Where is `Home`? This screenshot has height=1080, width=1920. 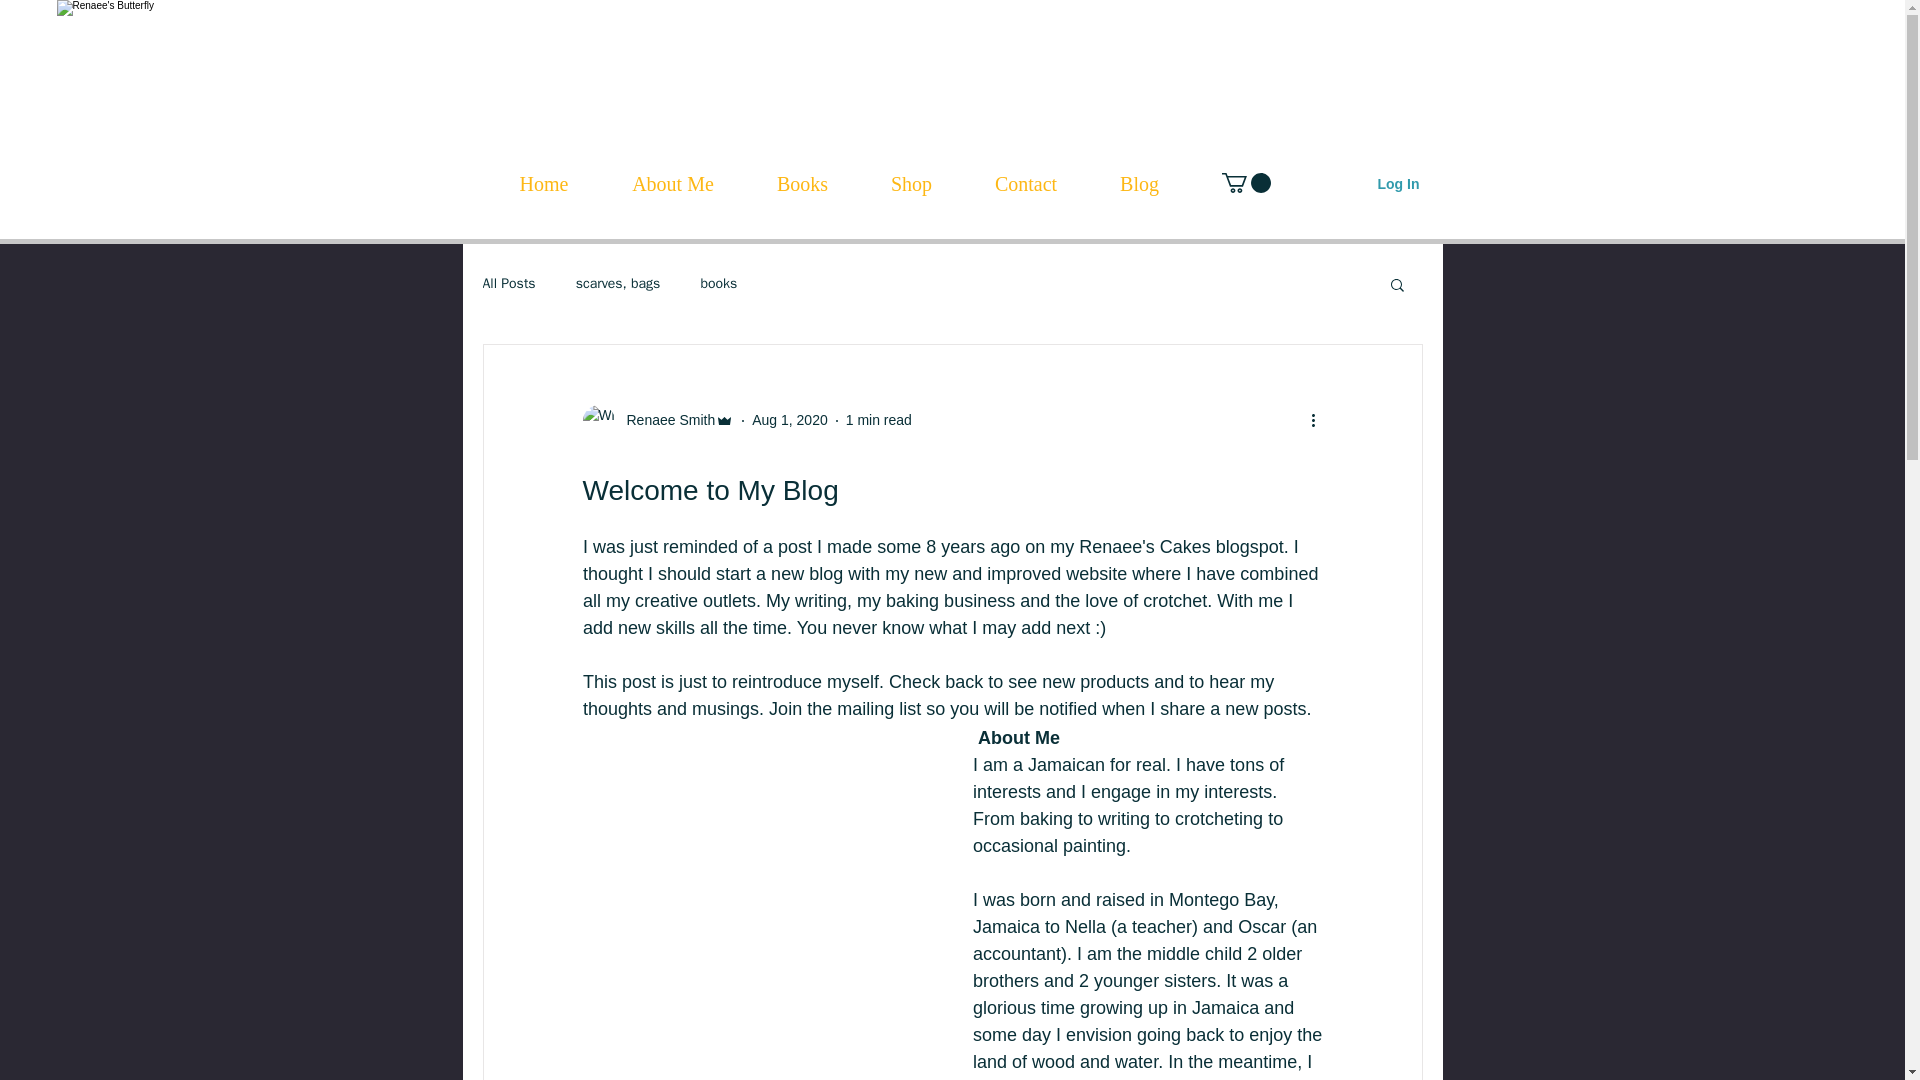 Home is located at coordinates (544, 184).